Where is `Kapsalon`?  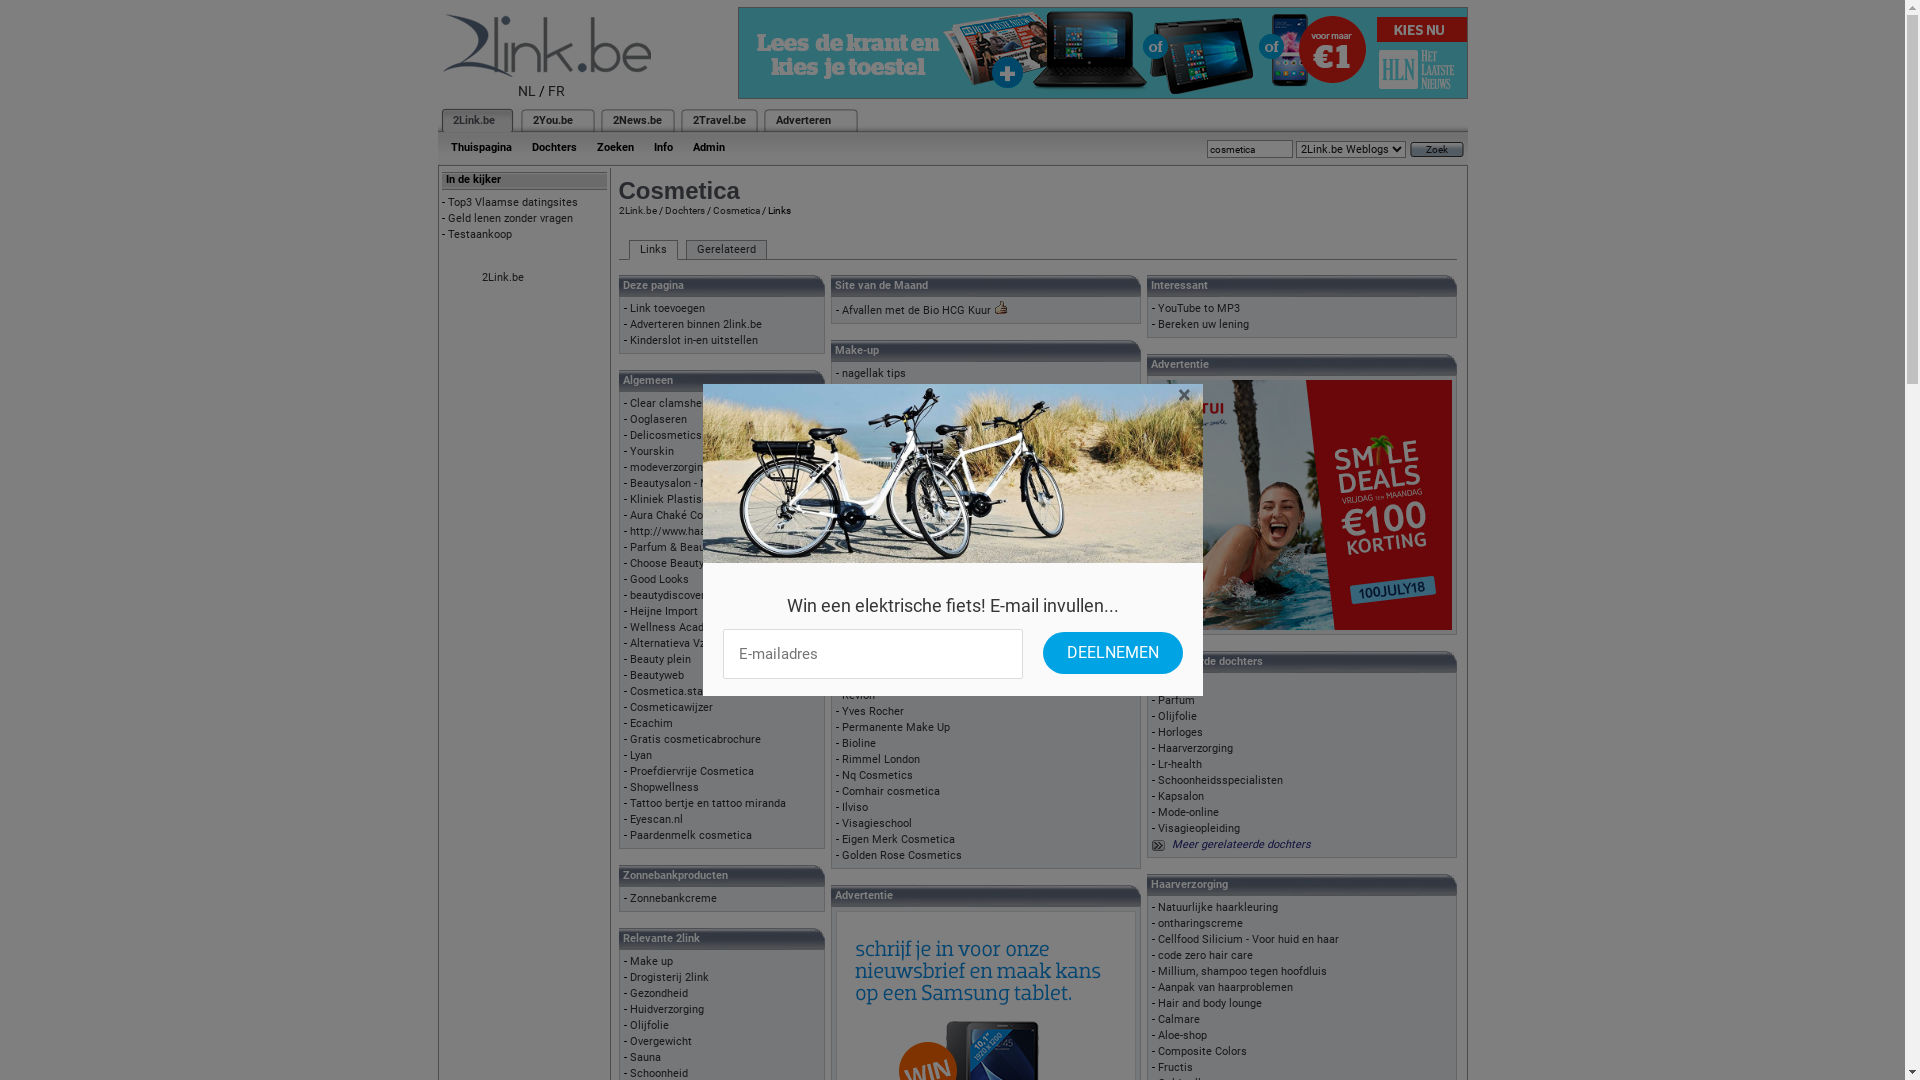 Kapsalon is located at coordinates (1181, 796).